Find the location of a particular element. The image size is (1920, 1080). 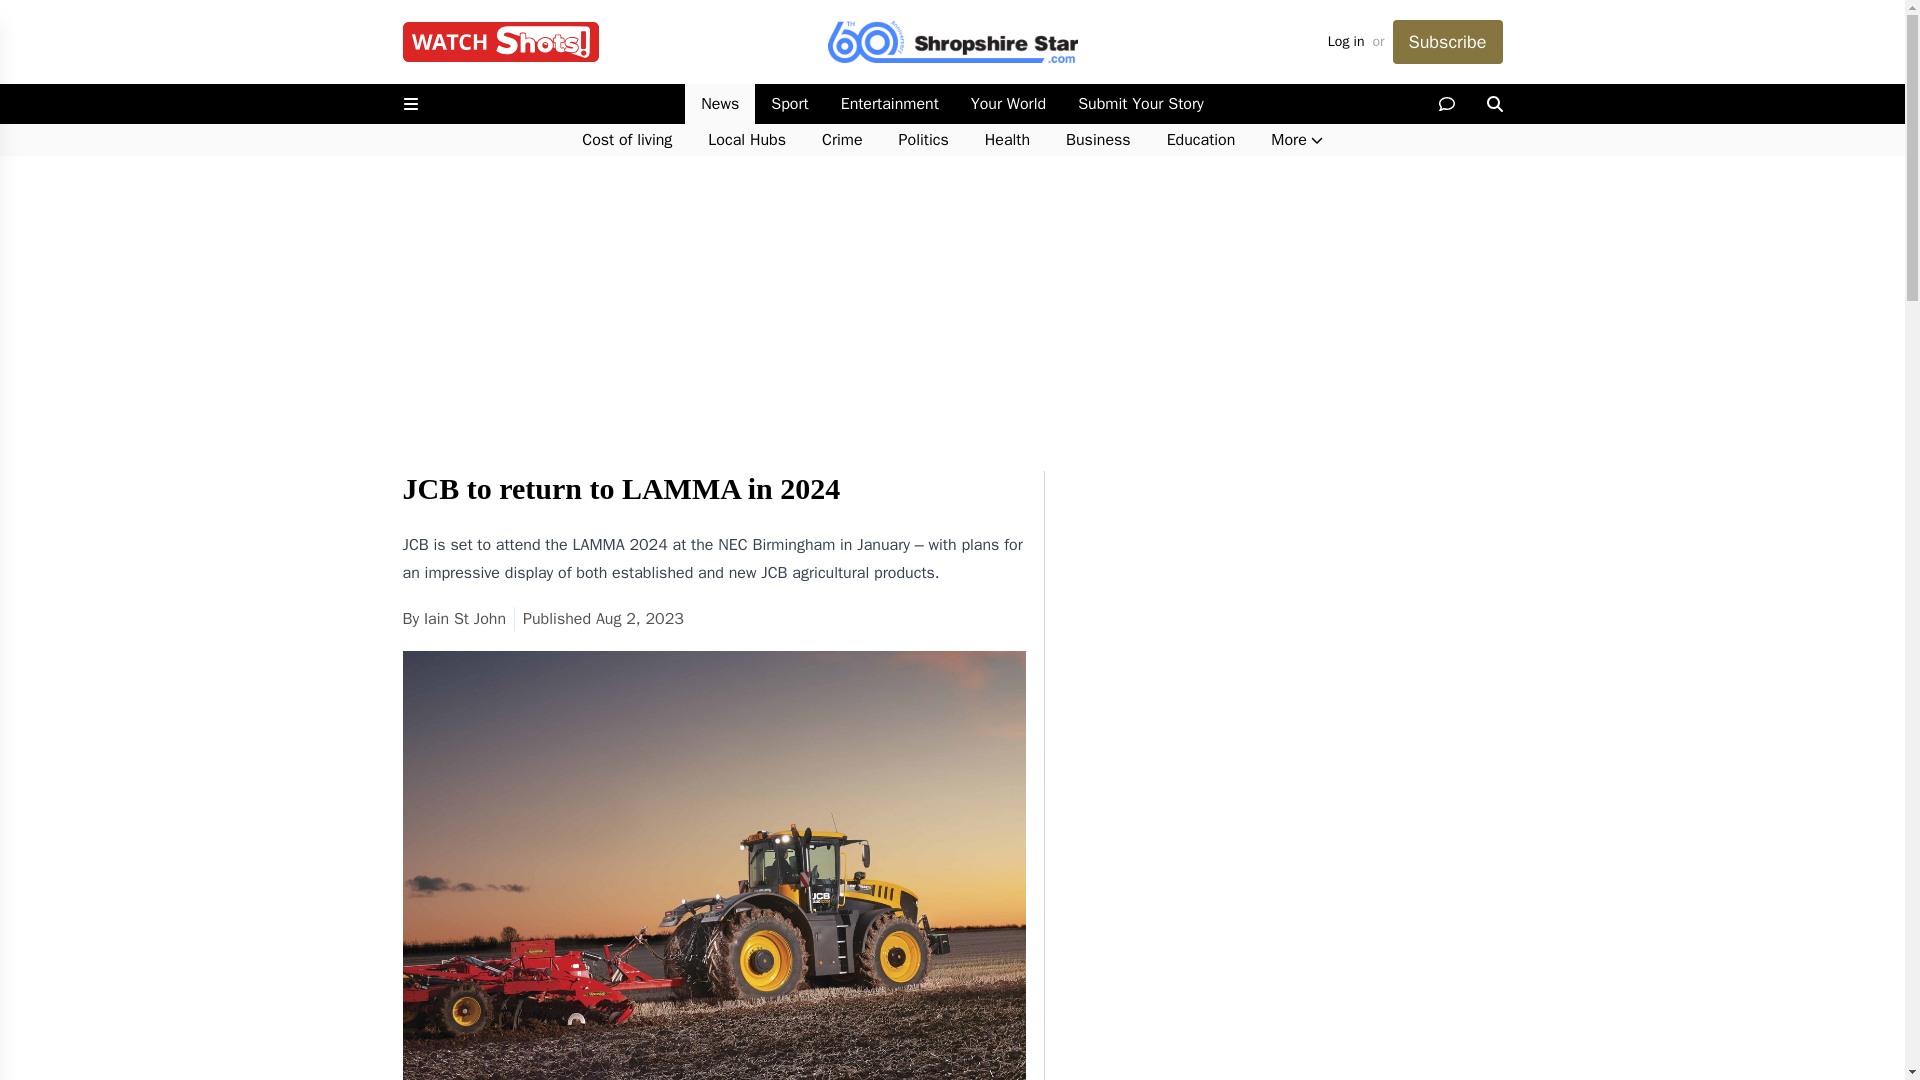

Submit Your Story is located at coordinates (1140, 104).